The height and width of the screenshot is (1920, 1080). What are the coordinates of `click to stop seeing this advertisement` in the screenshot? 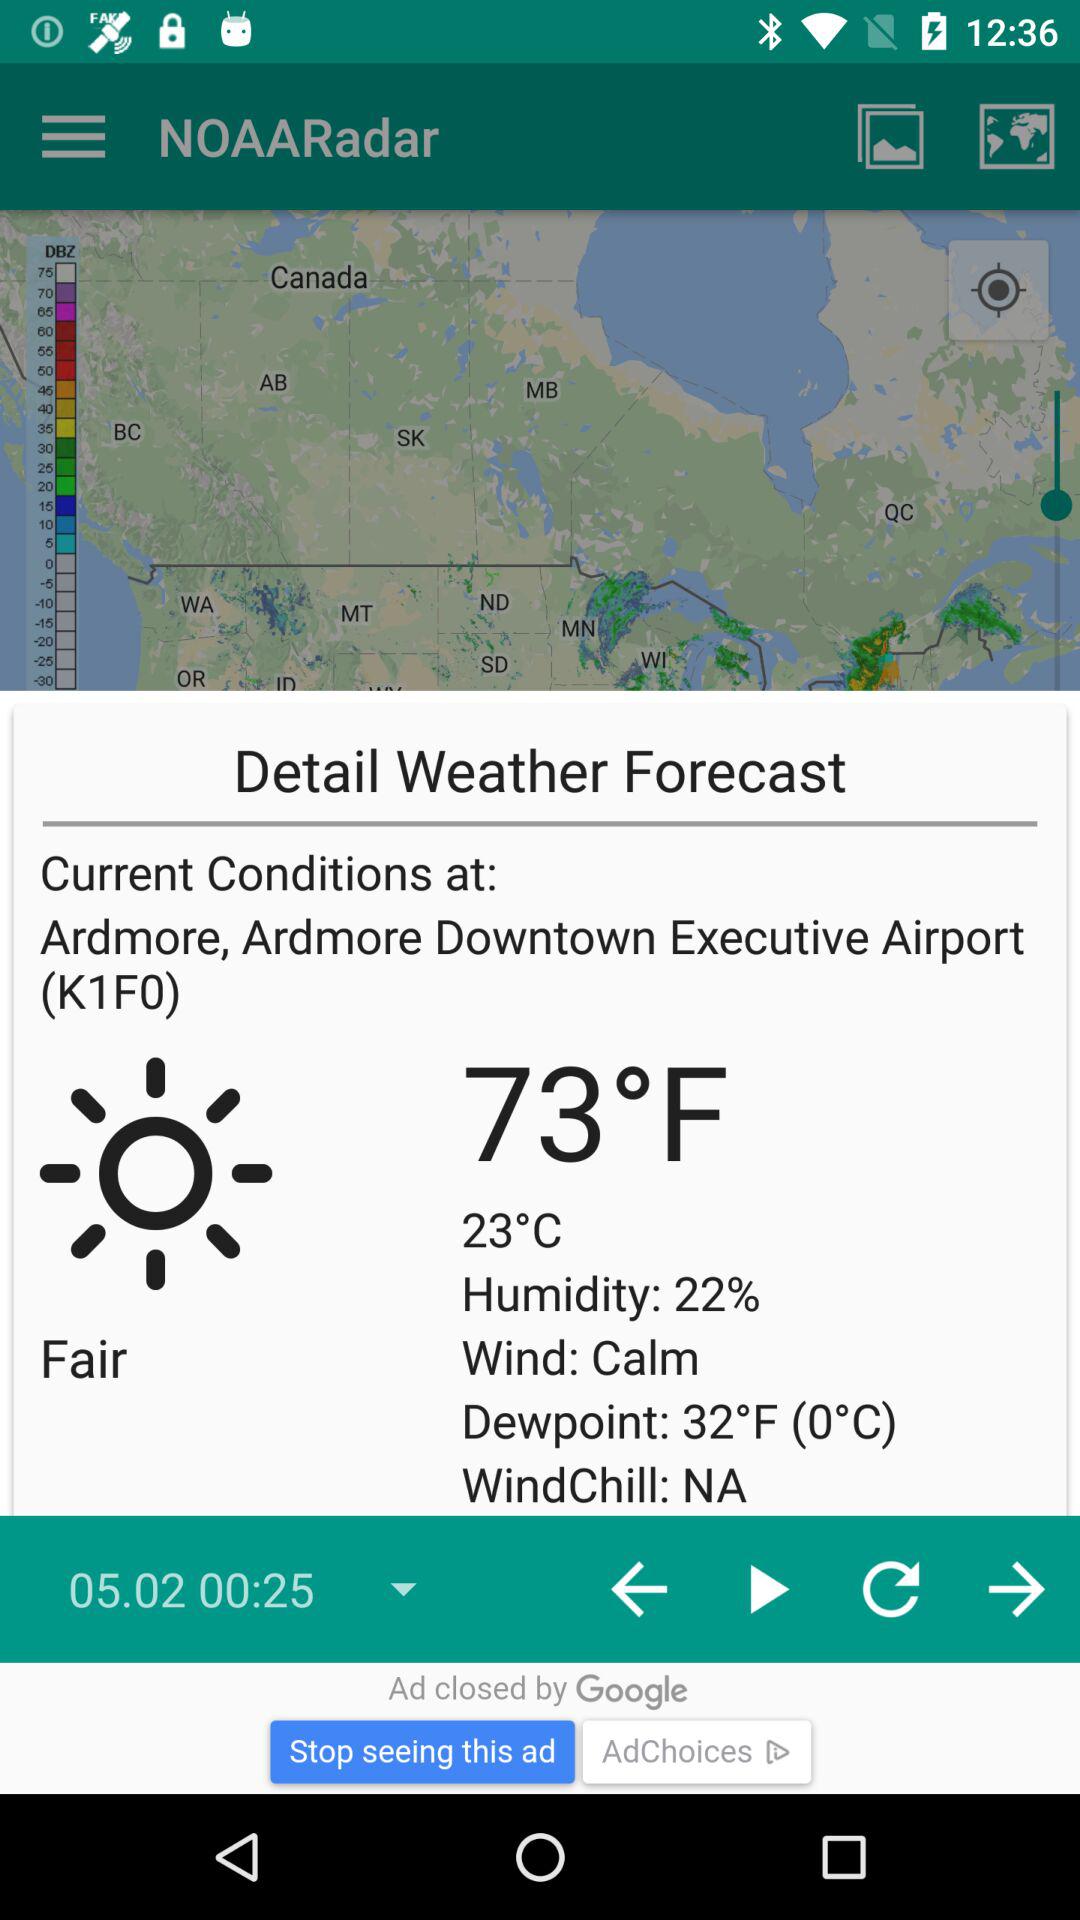 It's located at (540, 1728).